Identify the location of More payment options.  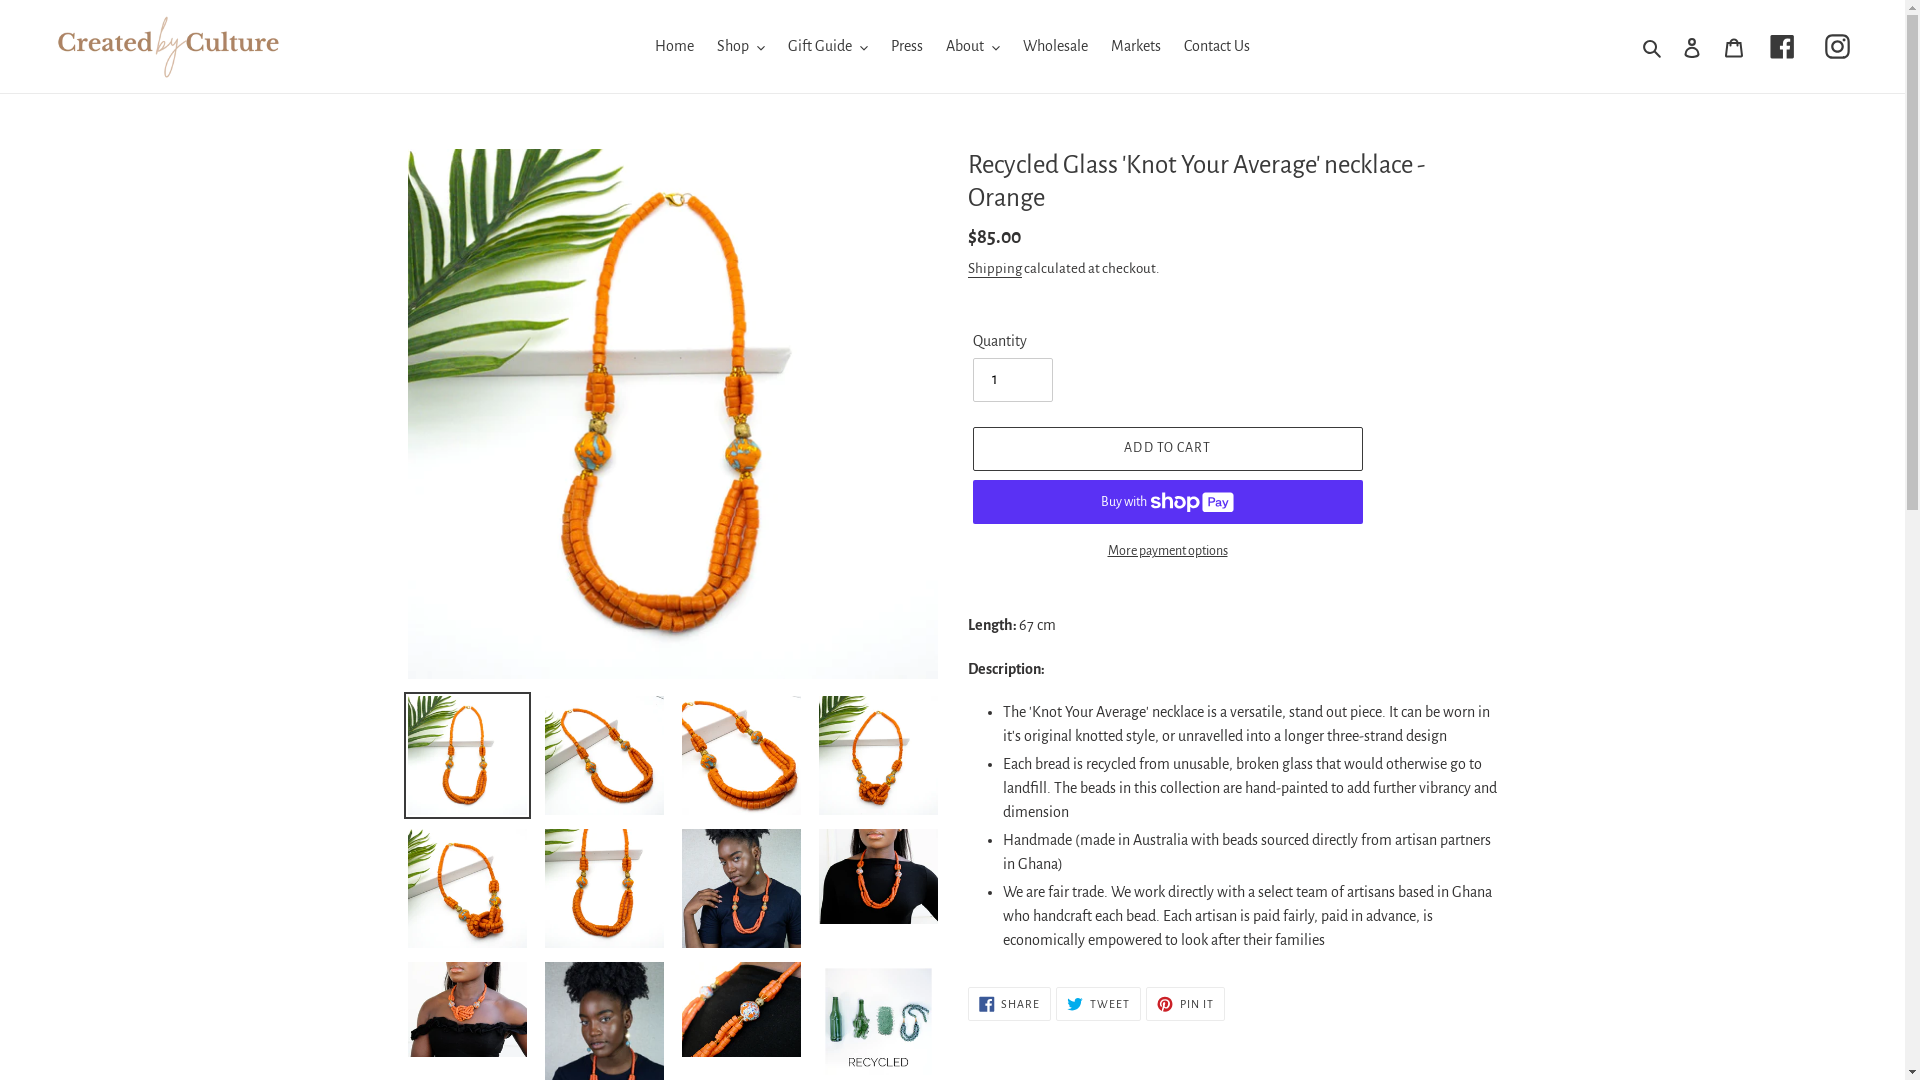
(1167, 552).